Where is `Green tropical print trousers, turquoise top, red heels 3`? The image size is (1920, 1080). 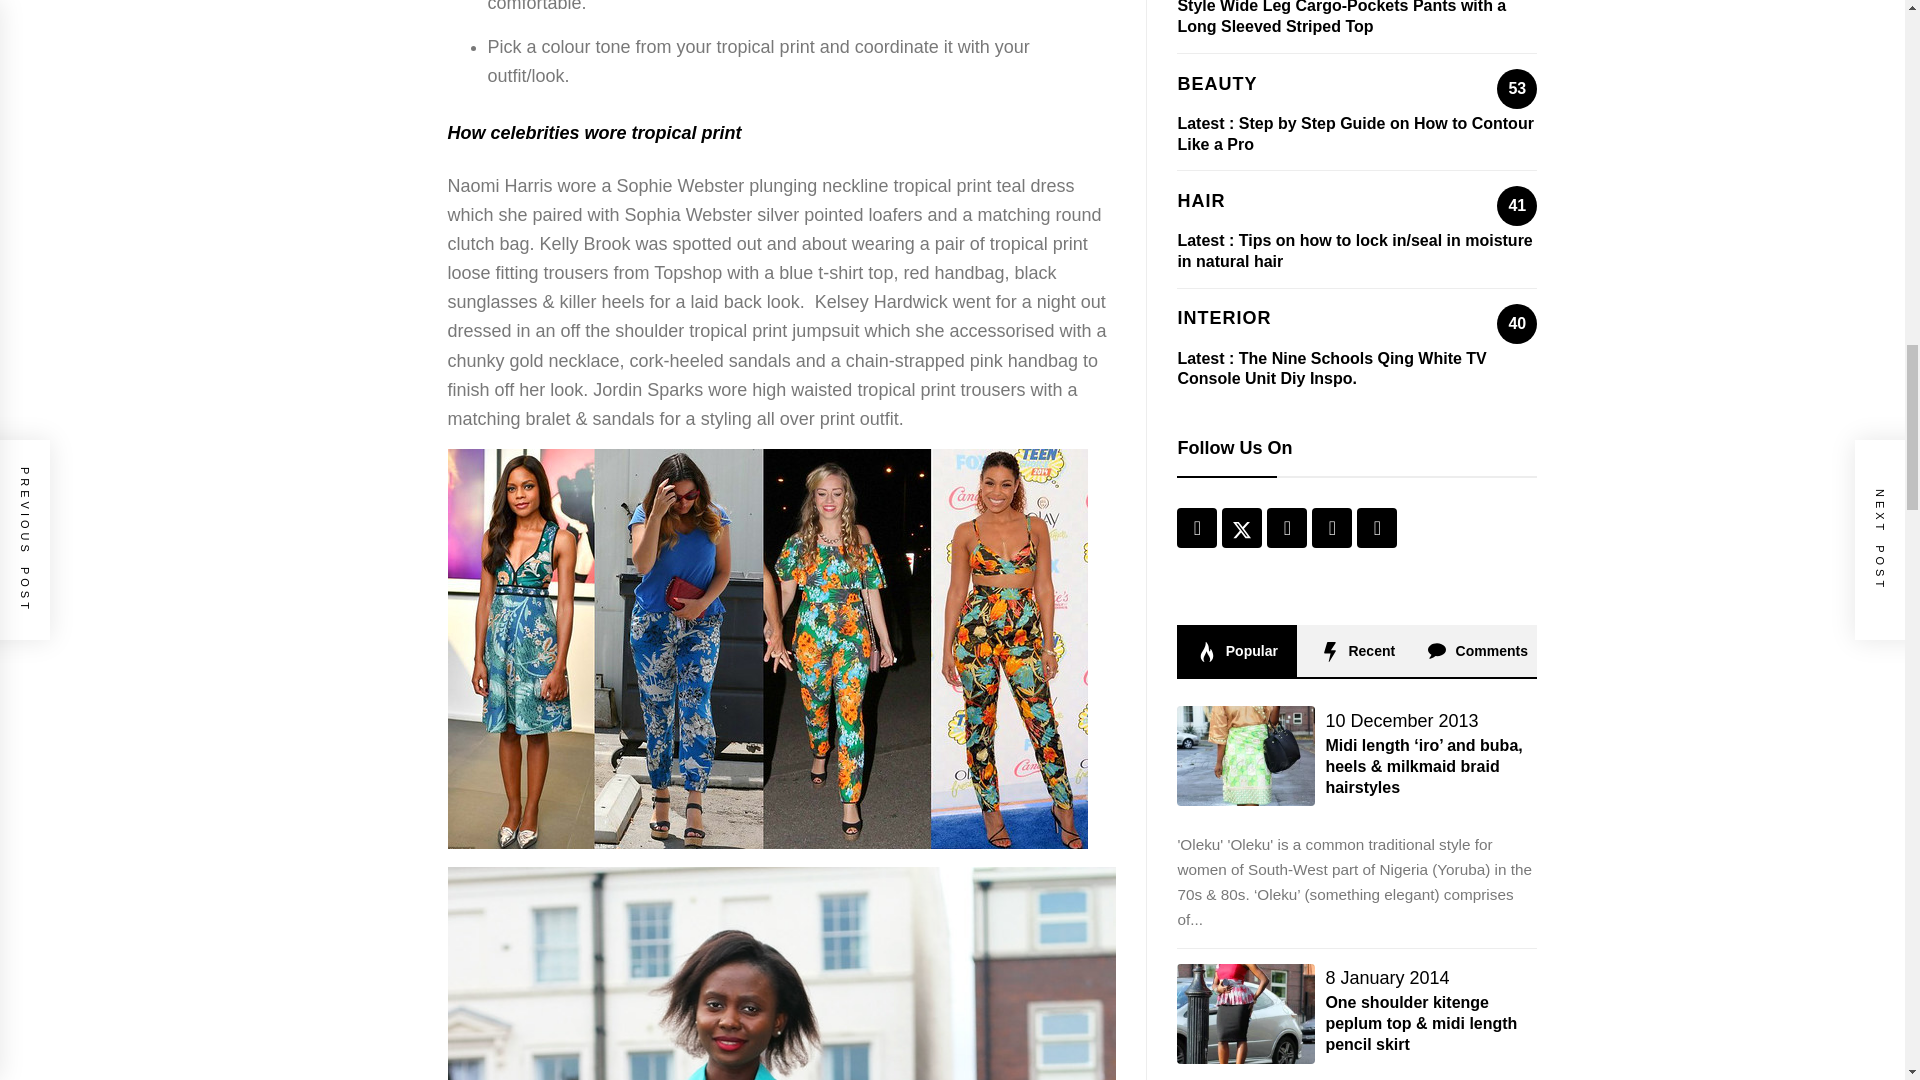
Green tropical print trousers, turquoise top, red heels 3 is located at coordinates (782, 974).